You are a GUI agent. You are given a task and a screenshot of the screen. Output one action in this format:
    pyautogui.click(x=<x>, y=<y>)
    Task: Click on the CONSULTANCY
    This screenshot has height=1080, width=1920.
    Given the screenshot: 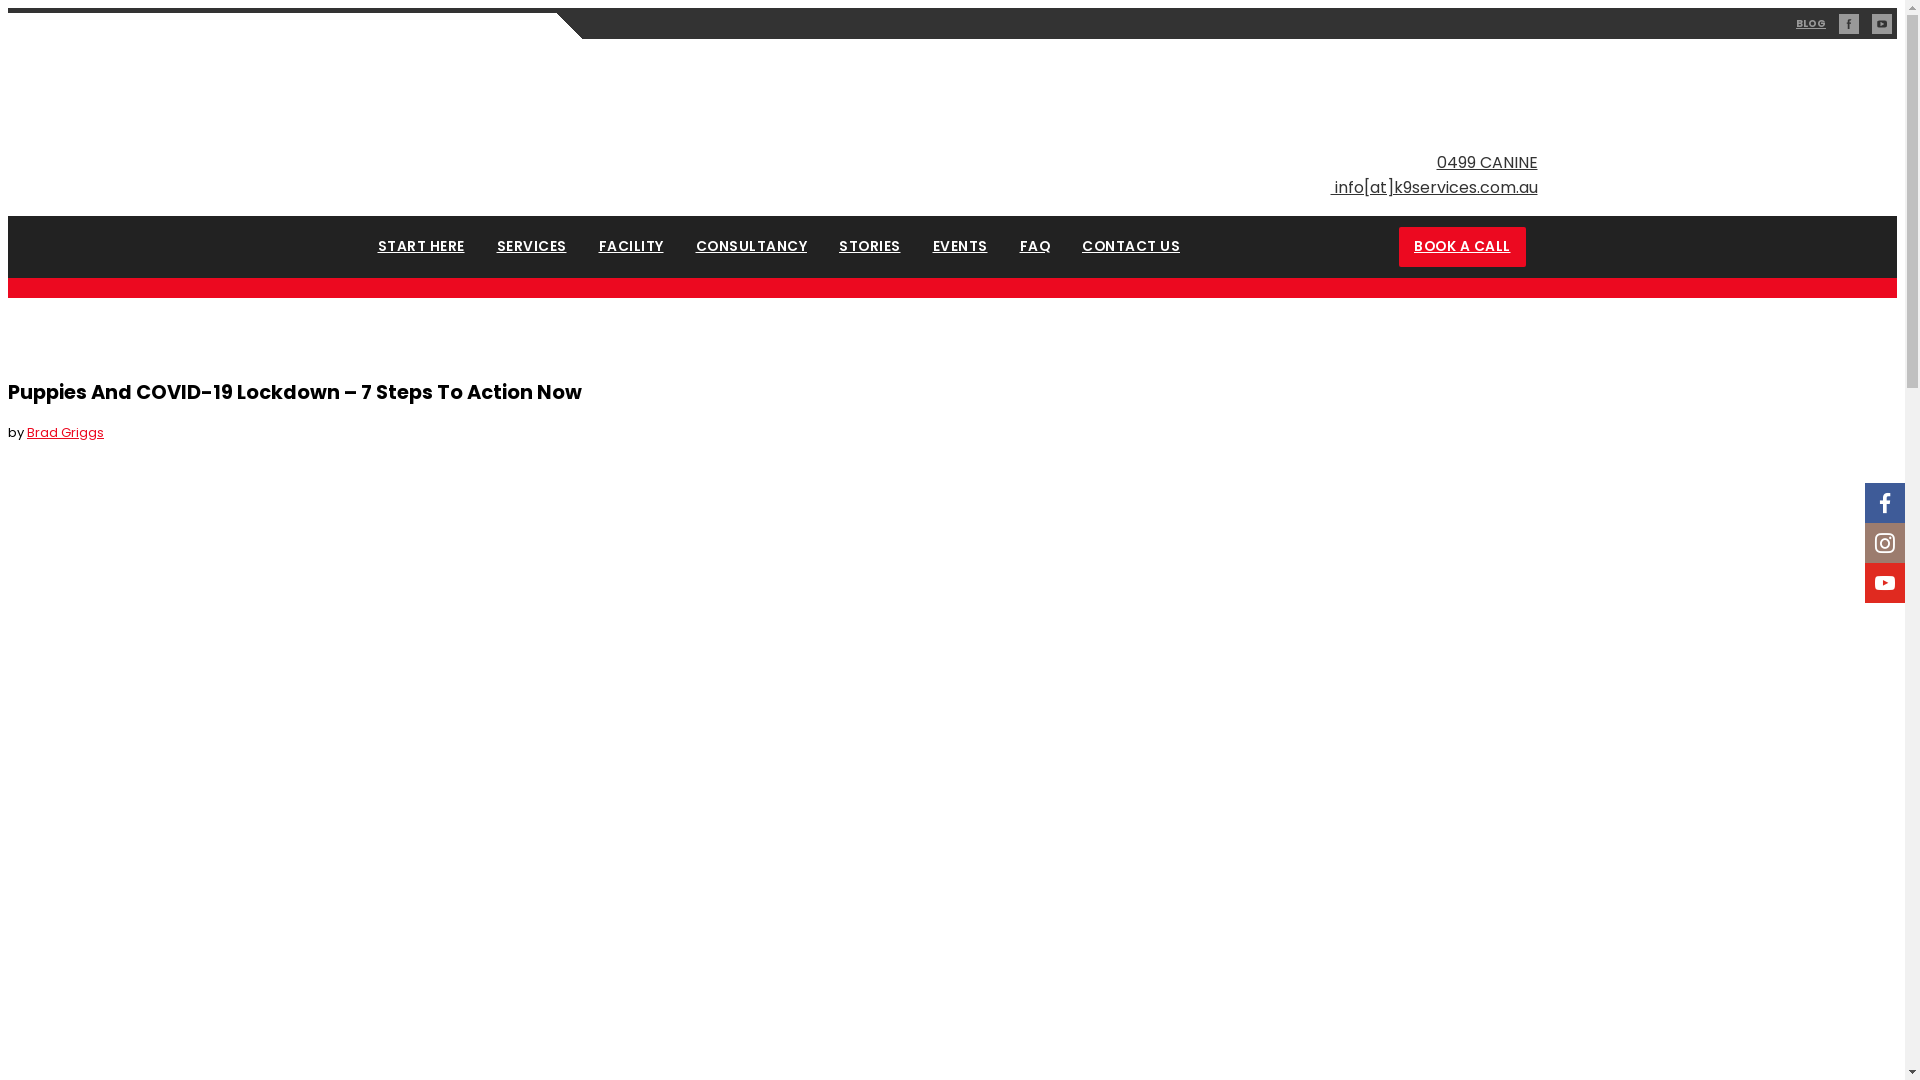 What is the action you would take?
    pyautogui.click(x=752, y=246)
    